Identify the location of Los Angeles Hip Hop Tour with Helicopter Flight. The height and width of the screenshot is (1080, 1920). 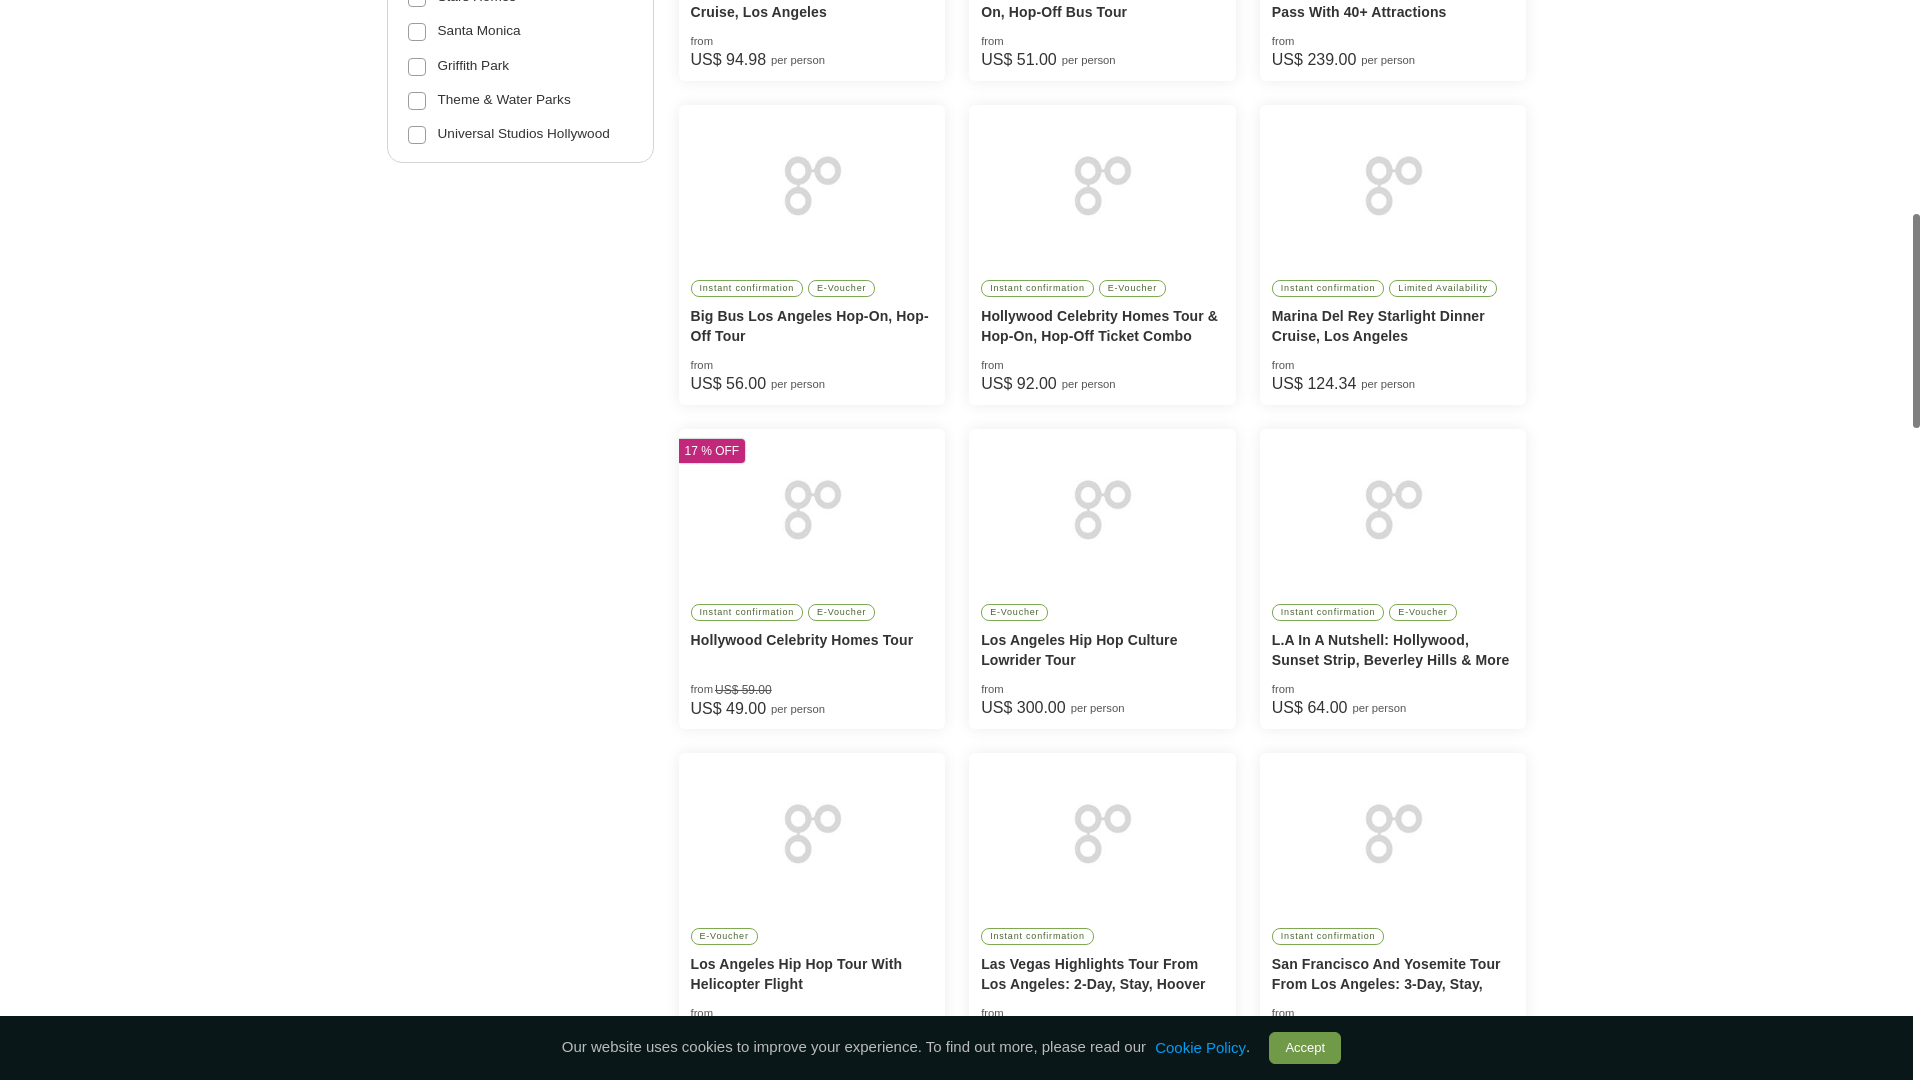
(810, 832).